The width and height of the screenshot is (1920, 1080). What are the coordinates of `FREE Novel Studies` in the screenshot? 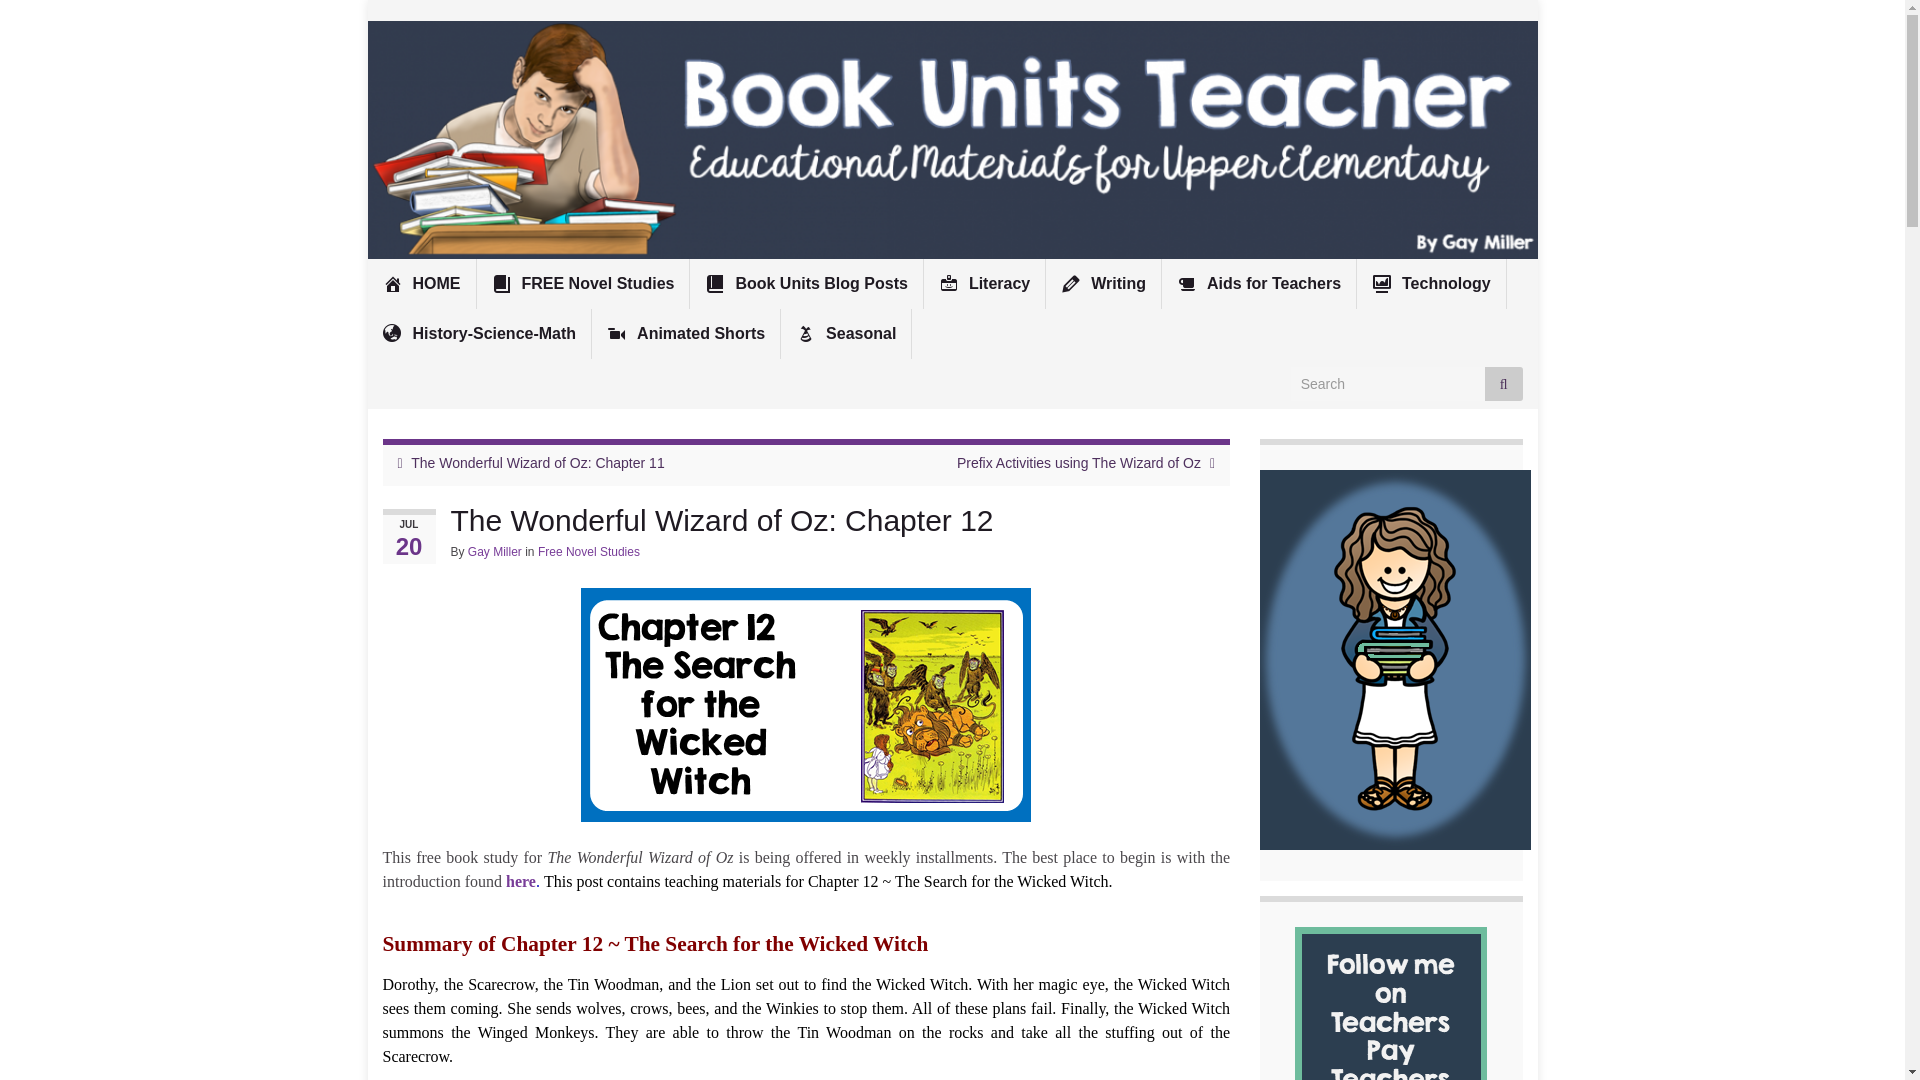 It's located at (582, 284).